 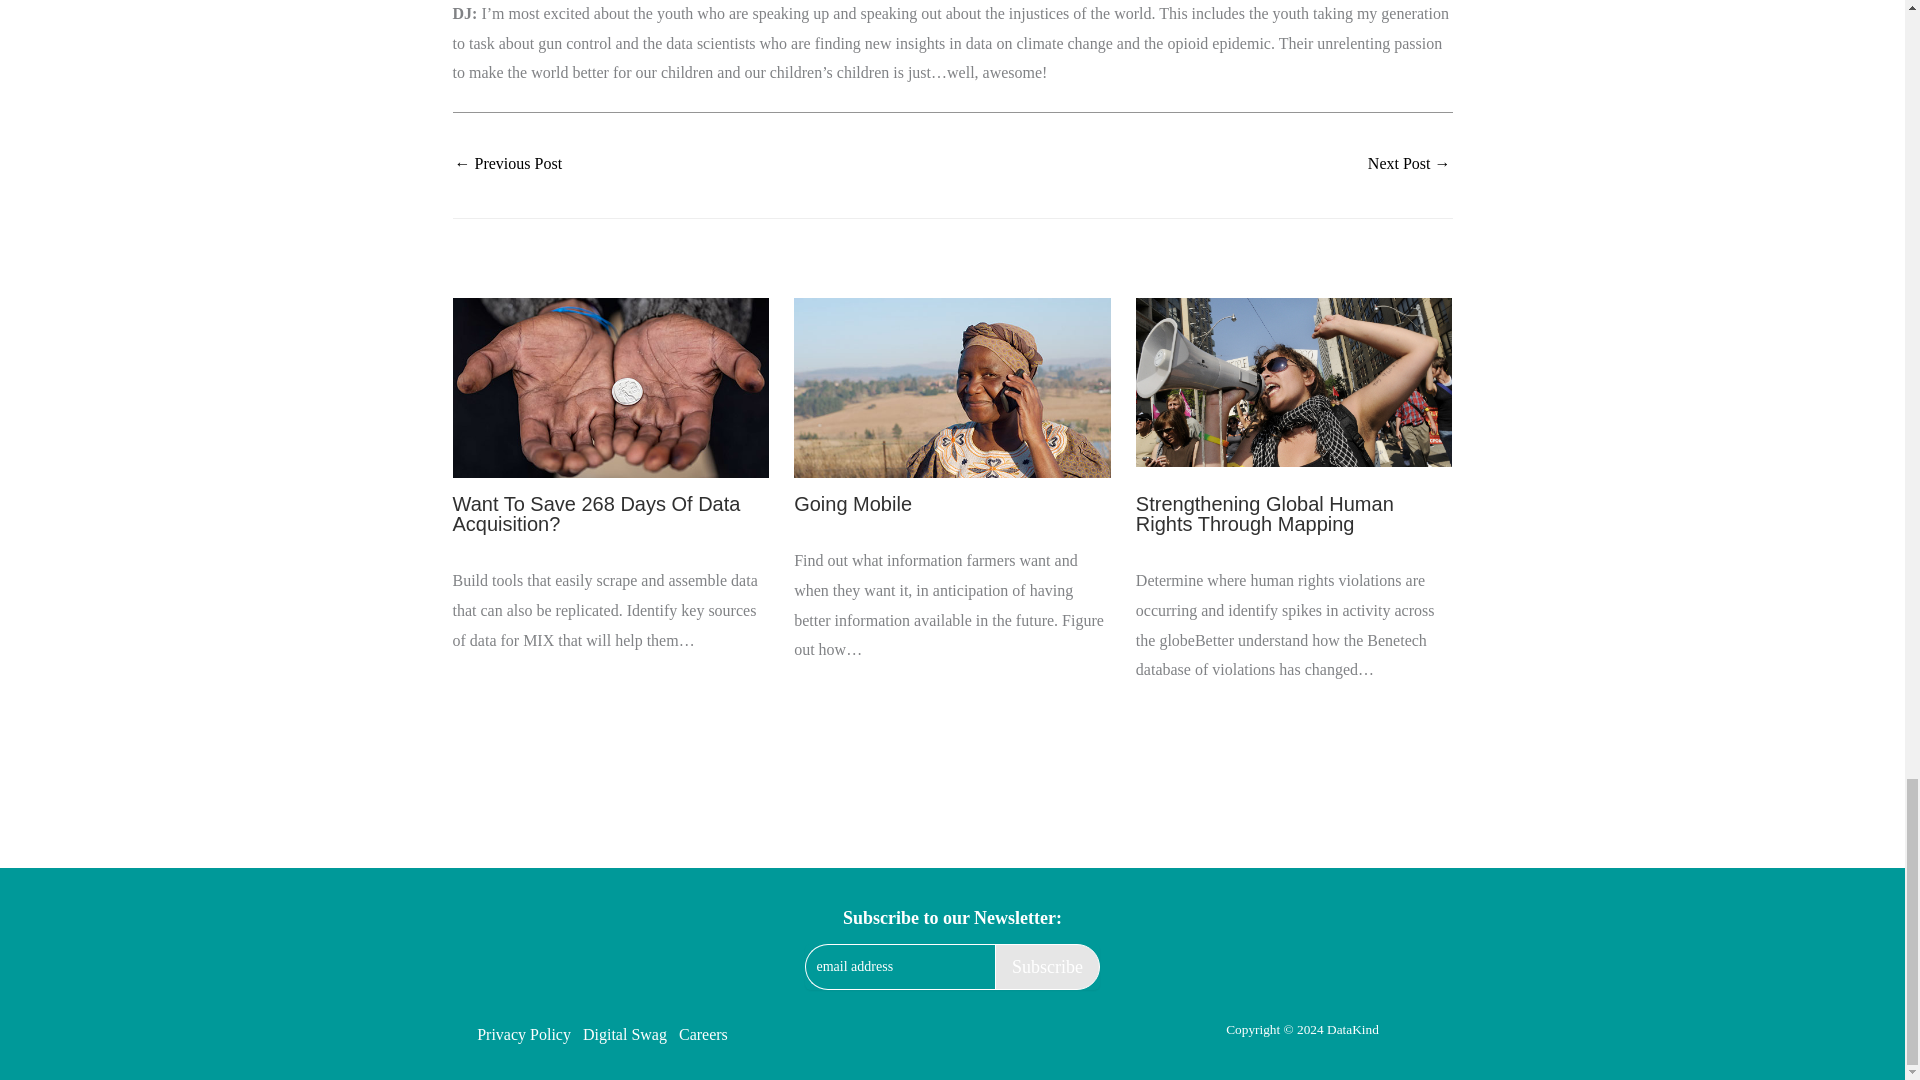 I want to click on Recap of our June NY DataDive, so click(x=508, y=164).